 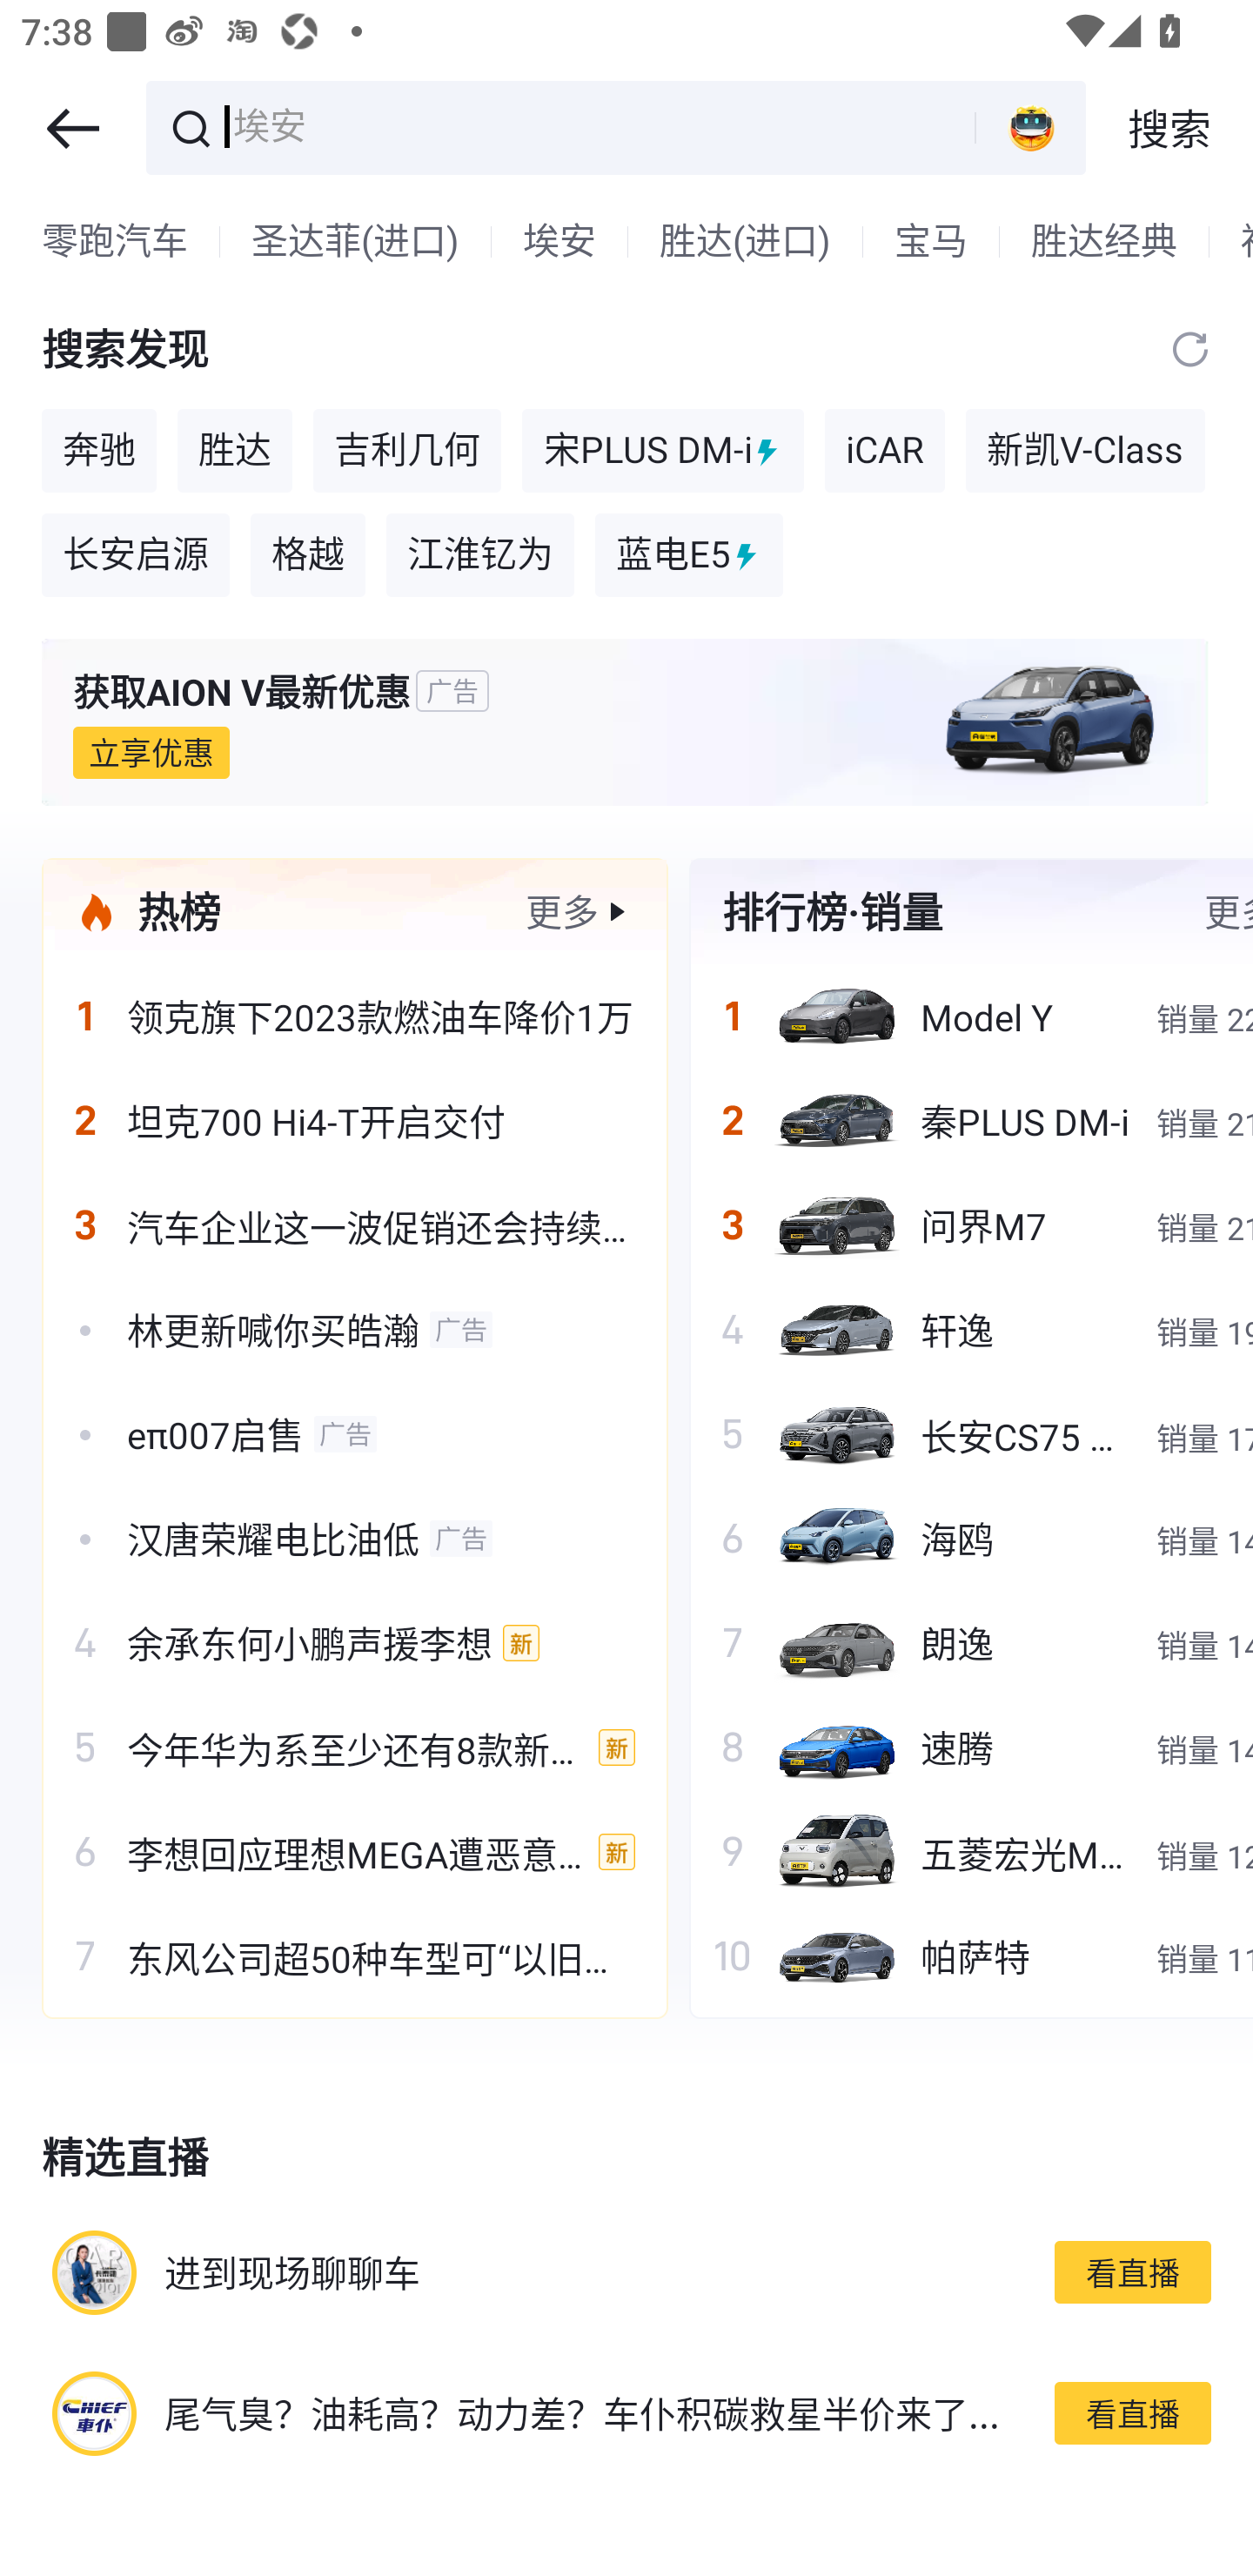 I want to click on 长安启源, so click(x=135, y=555).